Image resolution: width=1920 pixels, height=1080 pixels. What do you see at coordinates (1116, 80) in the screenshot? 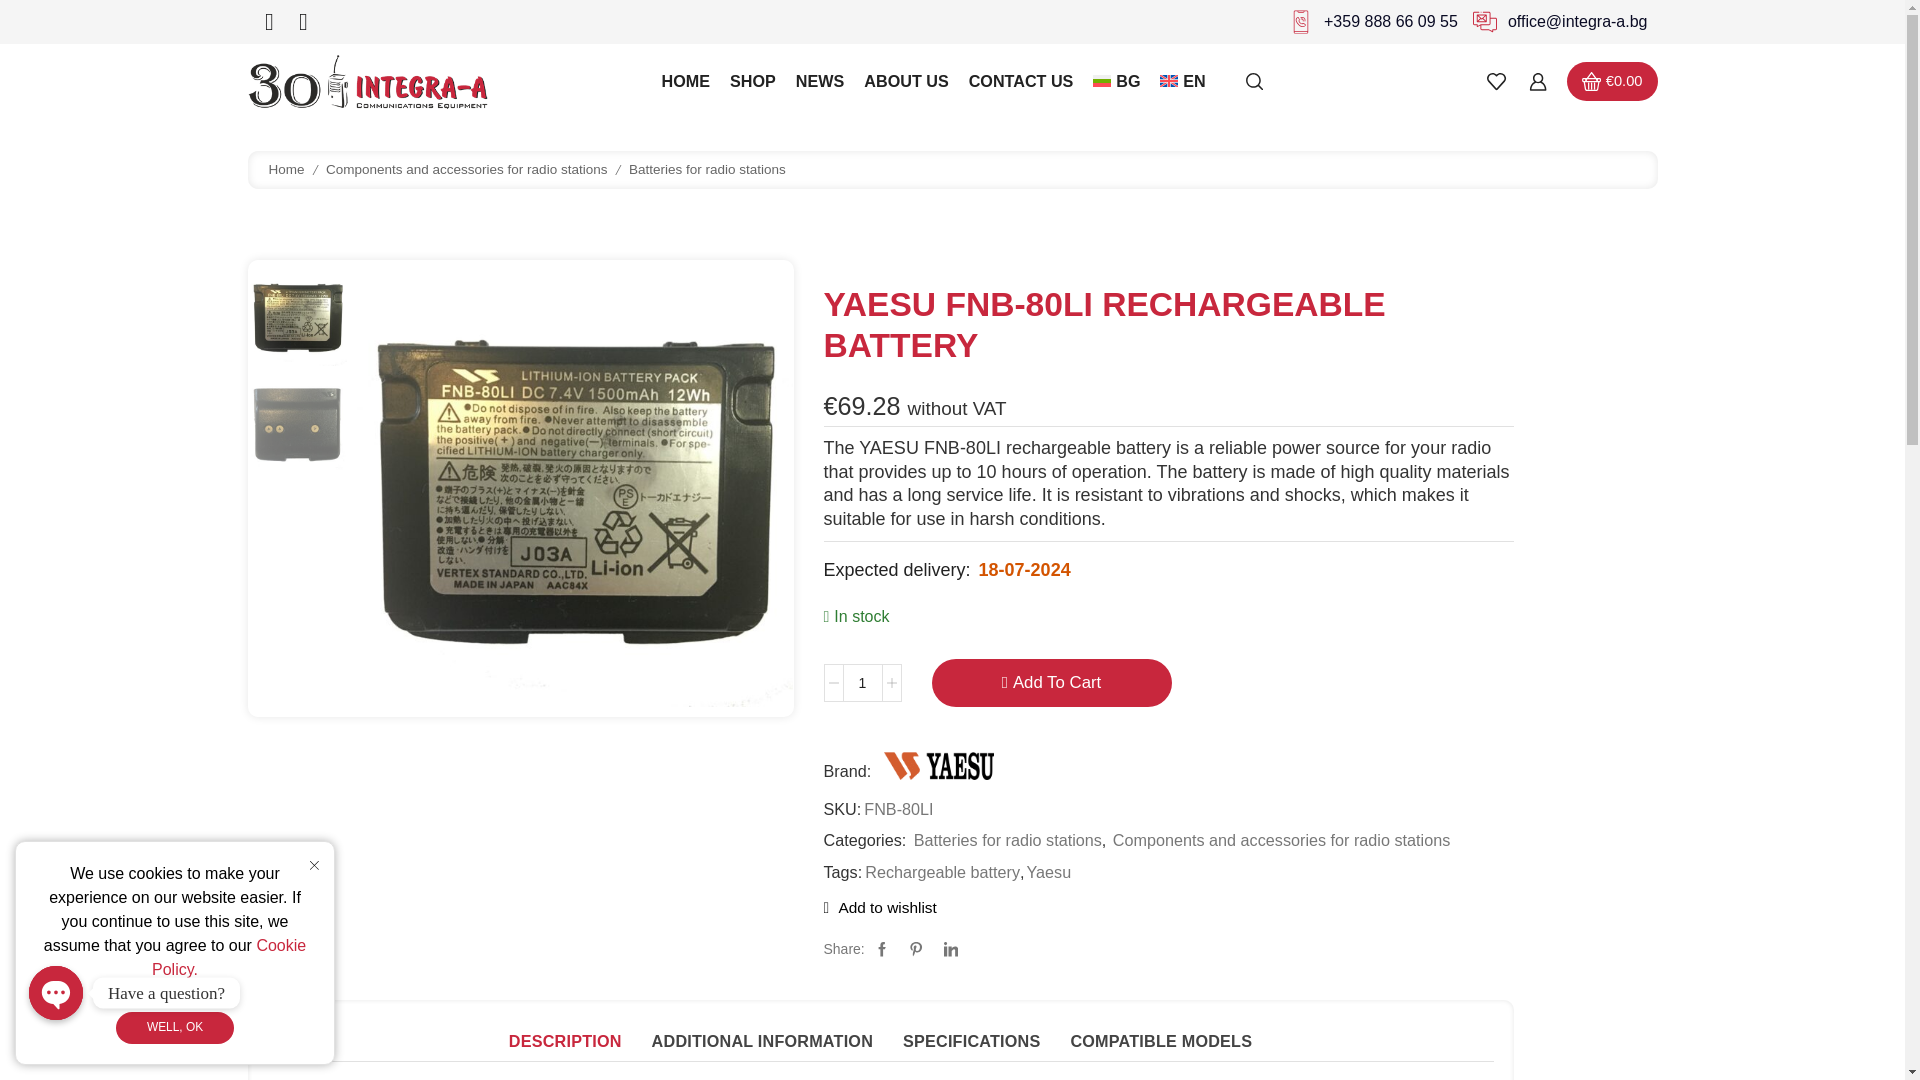
I see `BG` at bounding box center [1116, 80].